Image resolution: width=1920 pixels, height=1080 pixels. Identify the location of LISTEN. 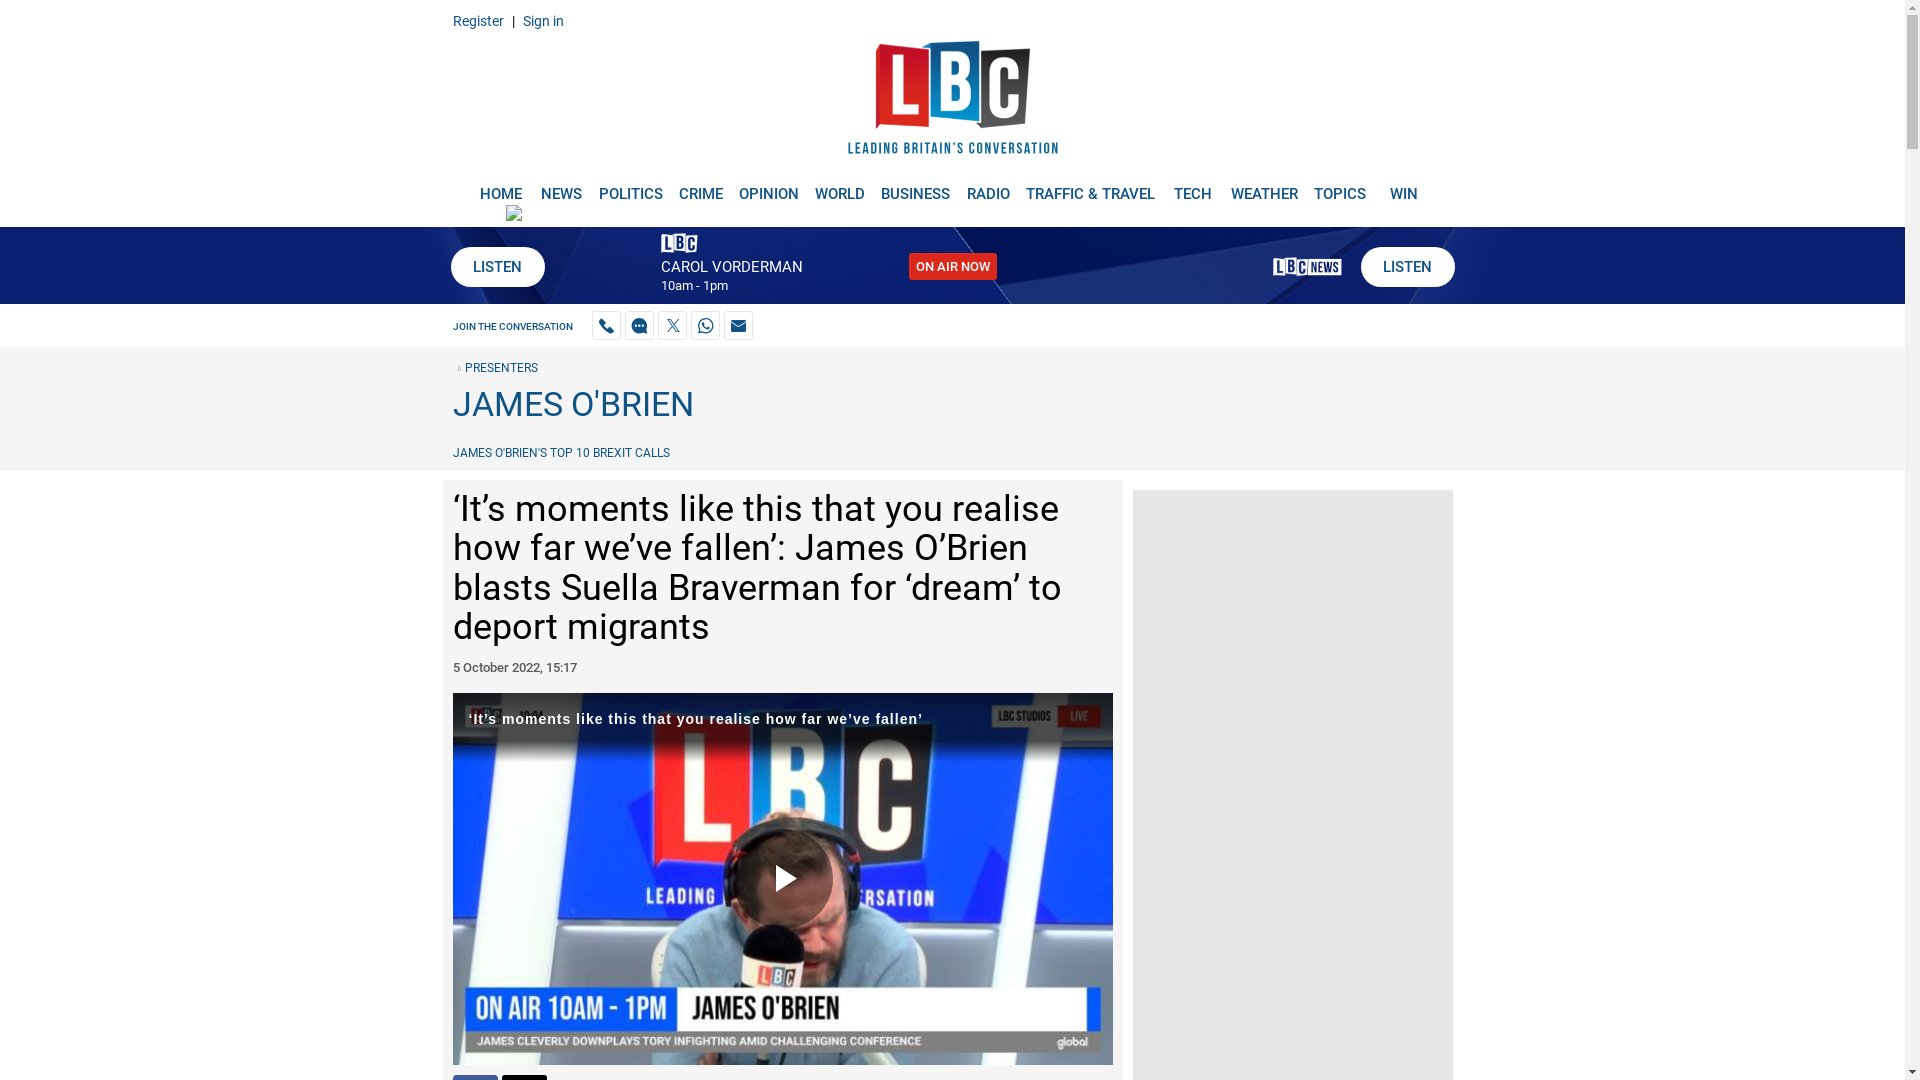
(496, 267).